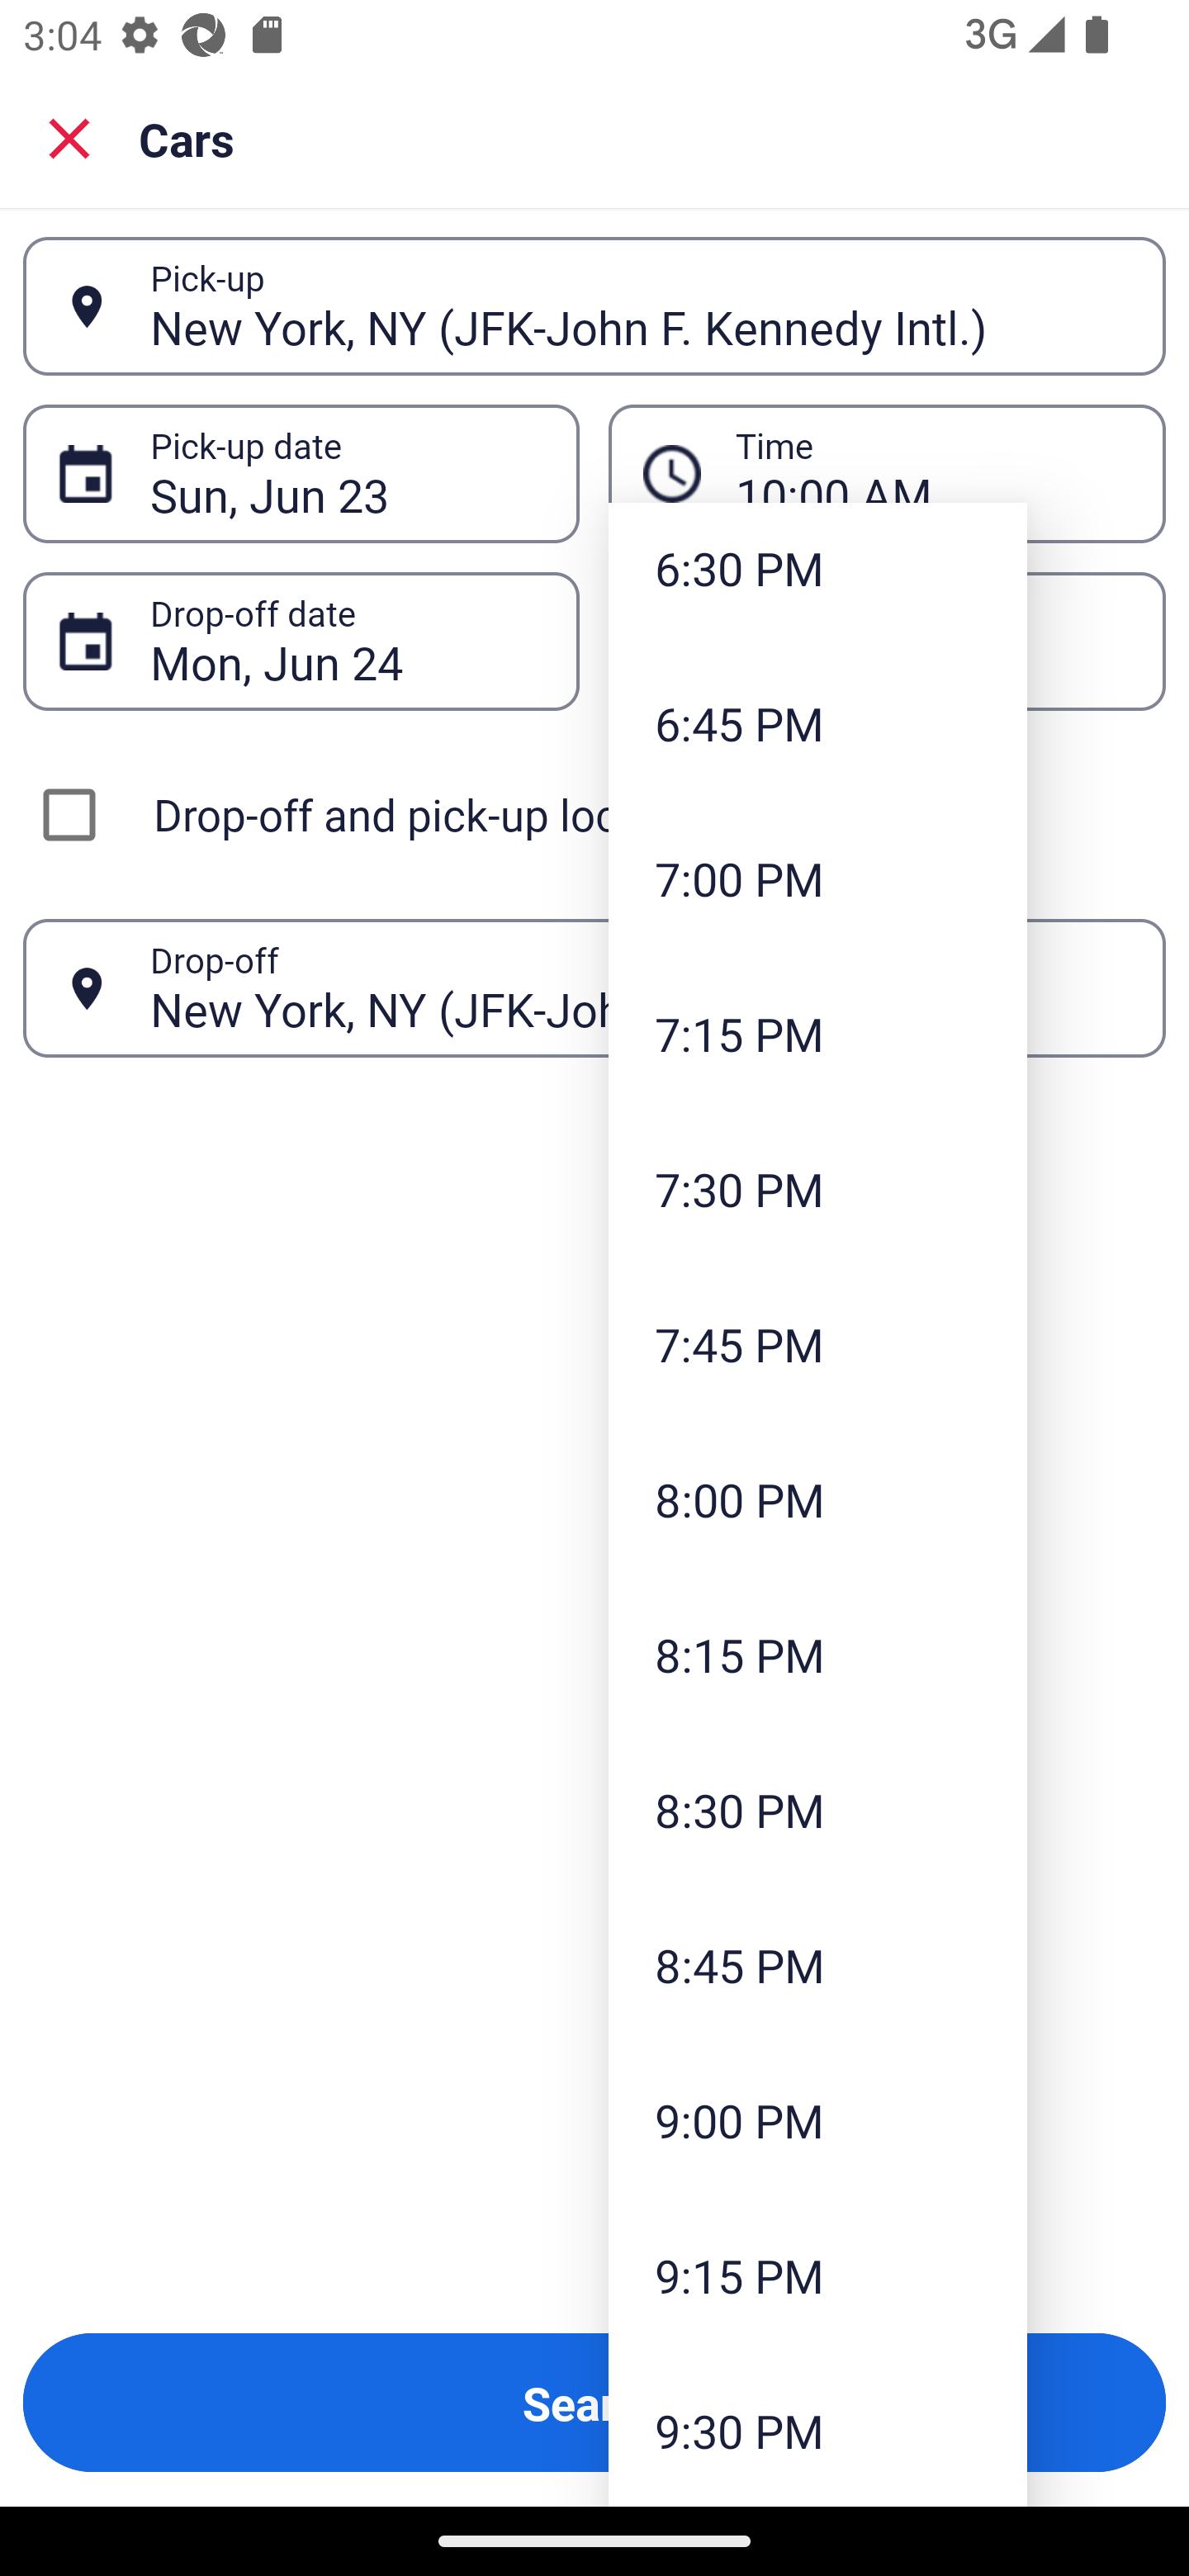 This screenshot has height=2576, width=1189. What do you see at coordinates (817, 1965) in the screenshot?
I see `8:45 PM` at bounding box center [817, 1965].